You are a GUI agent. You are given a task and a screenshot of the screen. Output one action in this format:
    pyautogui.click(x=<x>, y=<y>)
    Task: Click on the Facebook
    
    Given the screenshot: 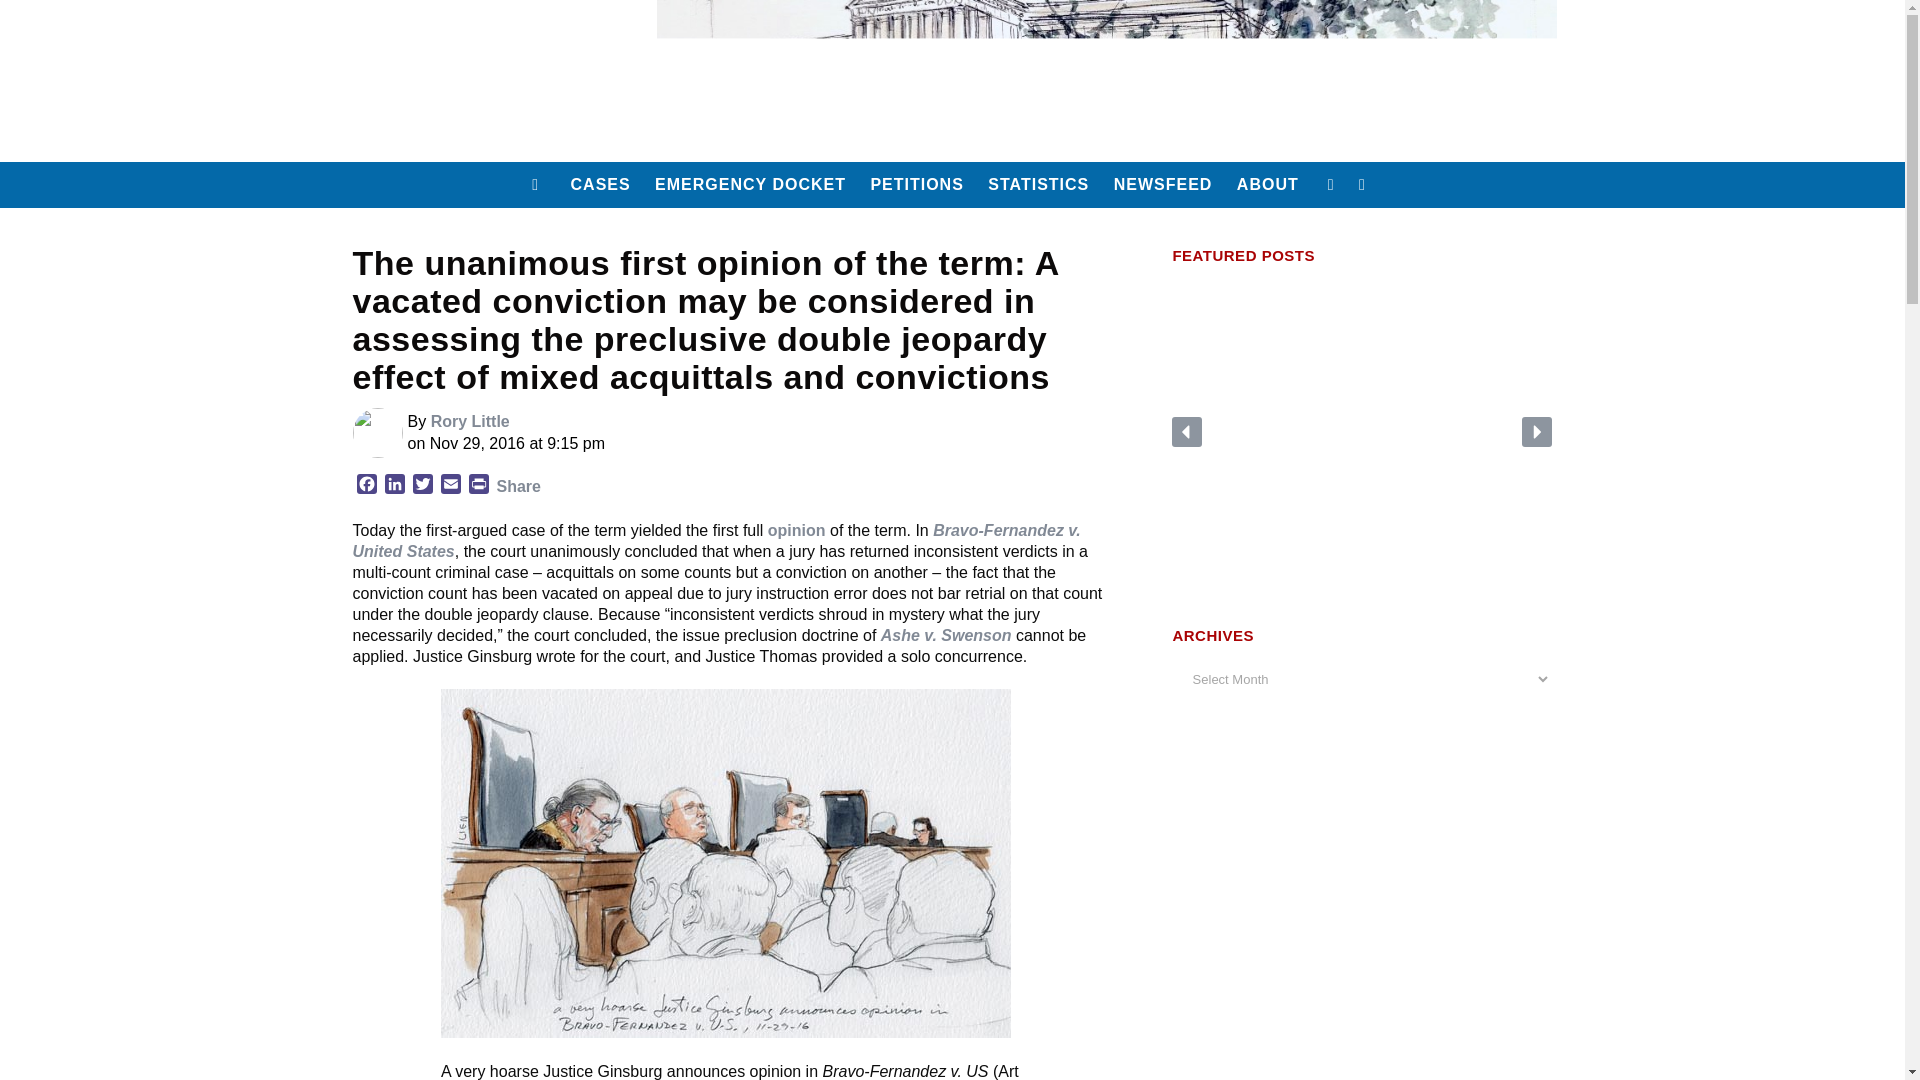 What is the action you would take?
    pyautogui.click(x=366, y=486)
    